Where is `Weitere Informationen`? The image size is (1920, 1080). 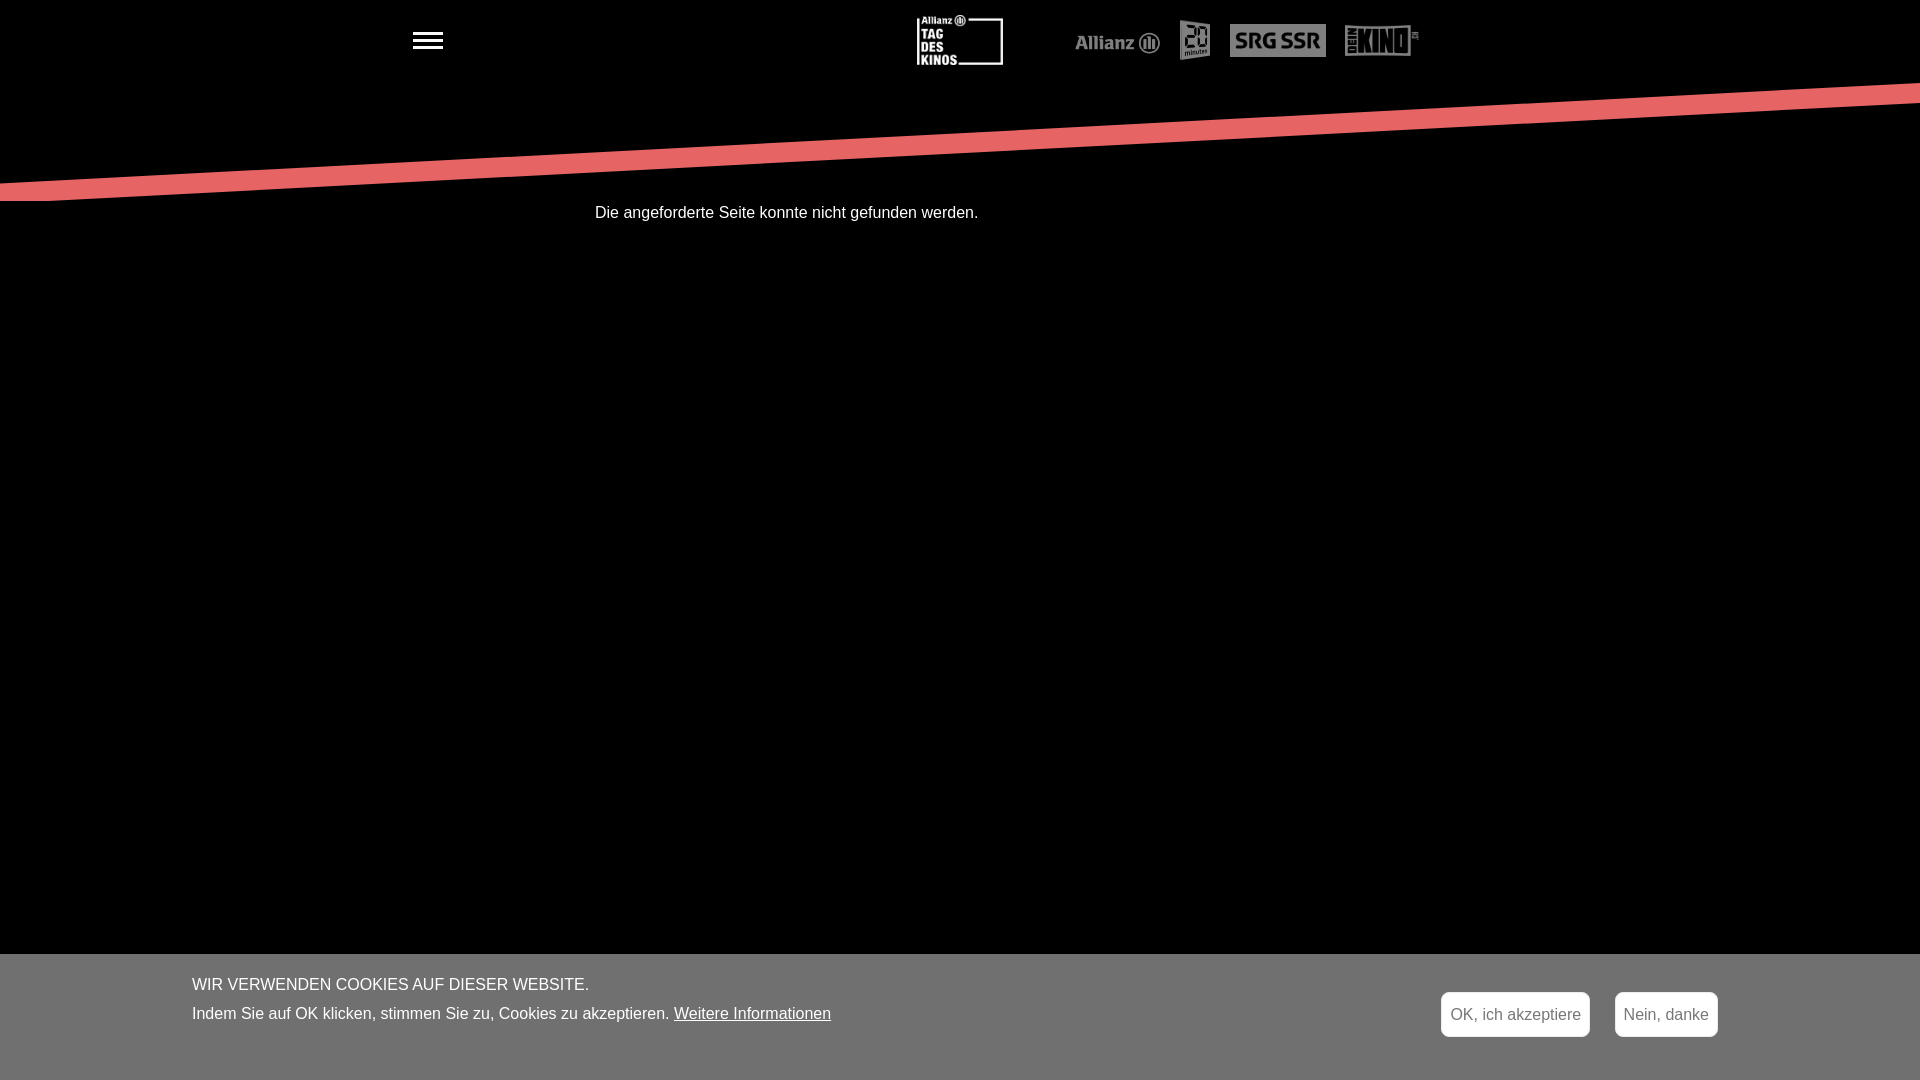 Weitere Informationen is located at coordinates (752, 1013).